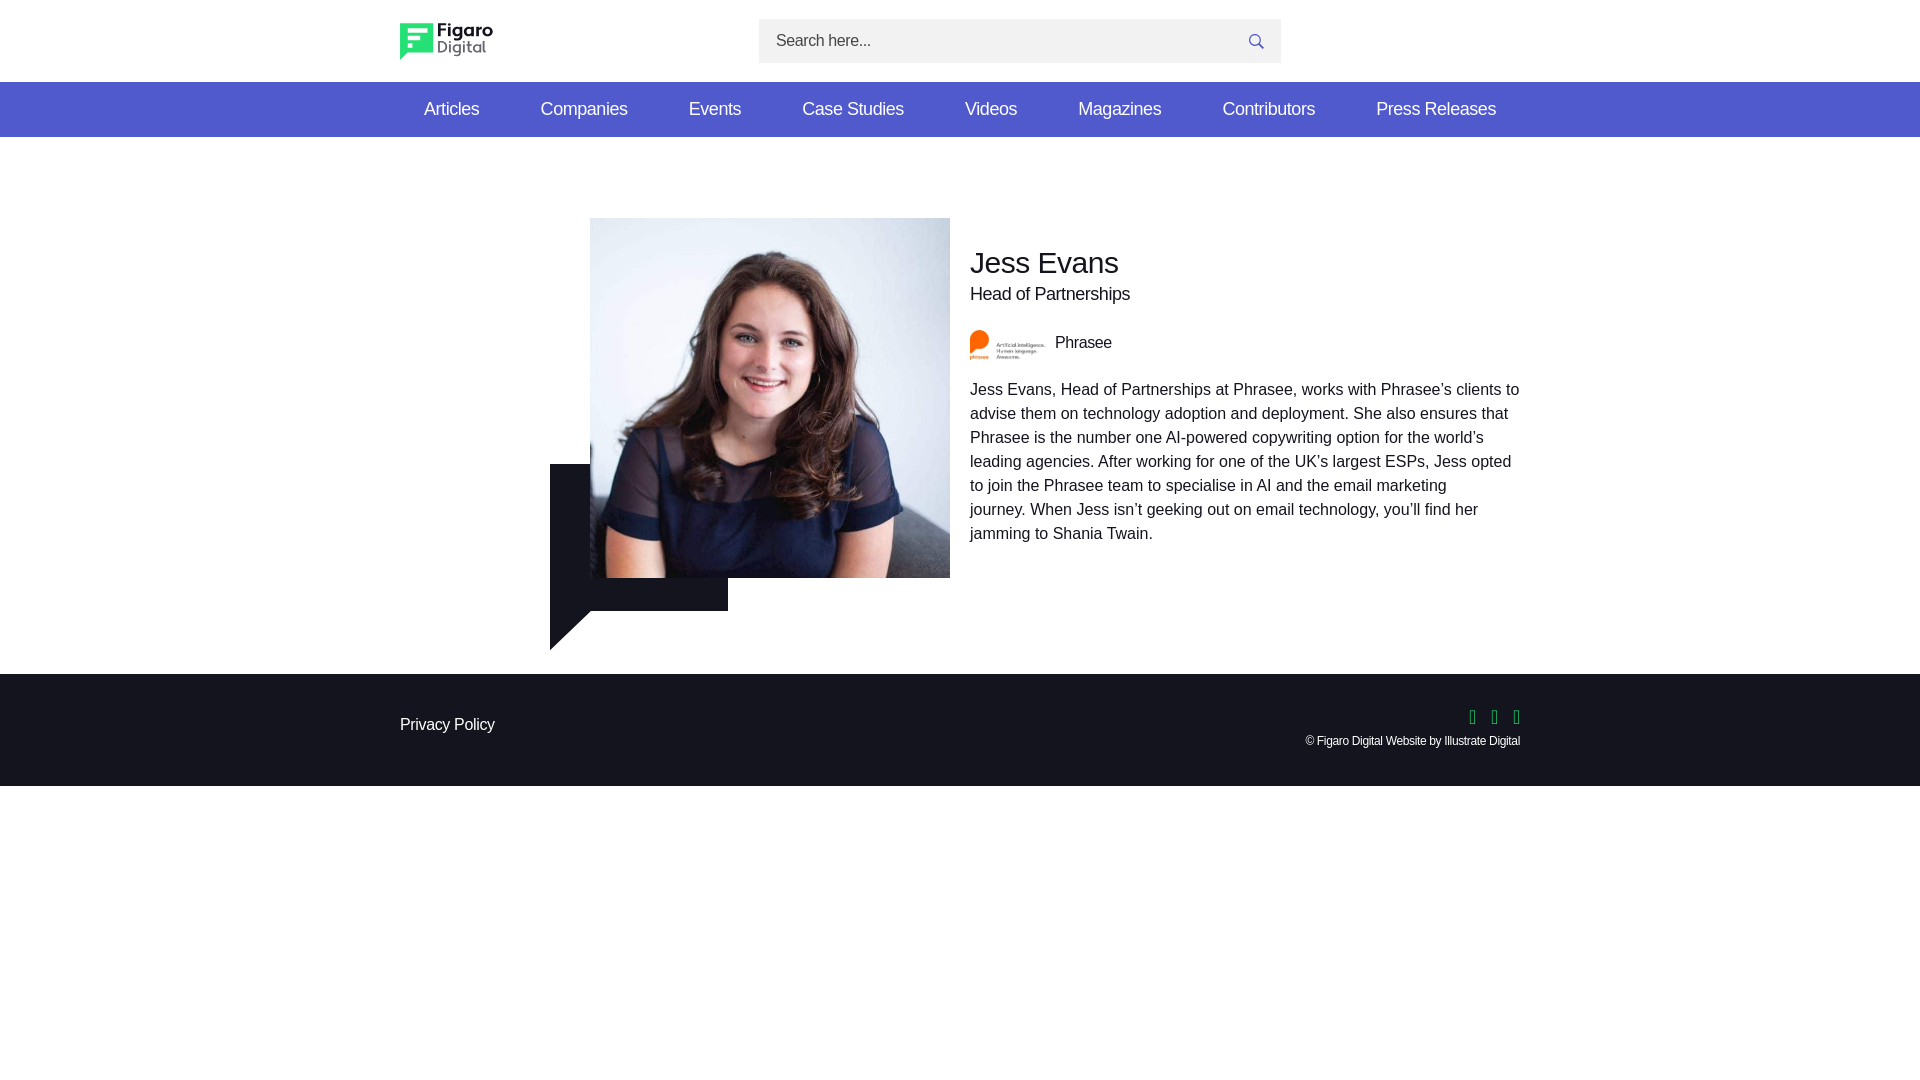  What do you see at coordinates (1480, 718) in the screenshot?
I see `Twitter Icon` at bounding box center [1480, 718].